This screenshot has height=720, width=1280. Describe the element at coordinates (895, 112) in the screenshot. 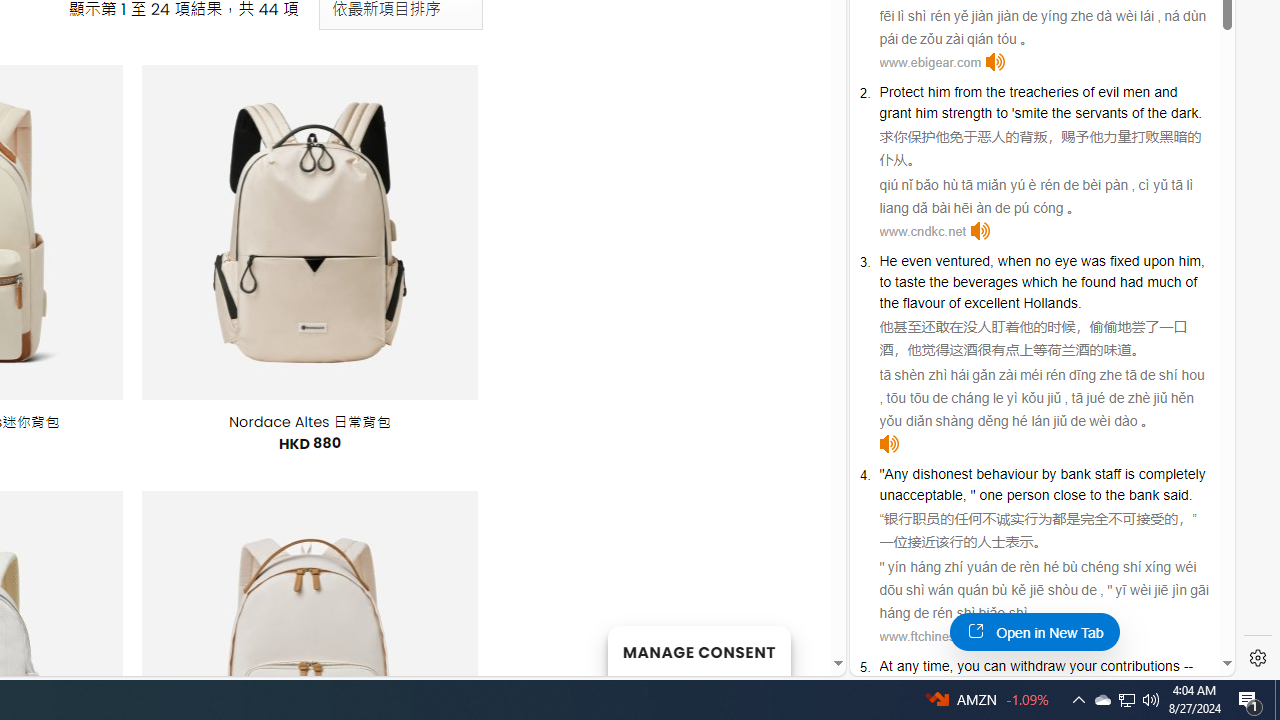

I see `grant` at that location.